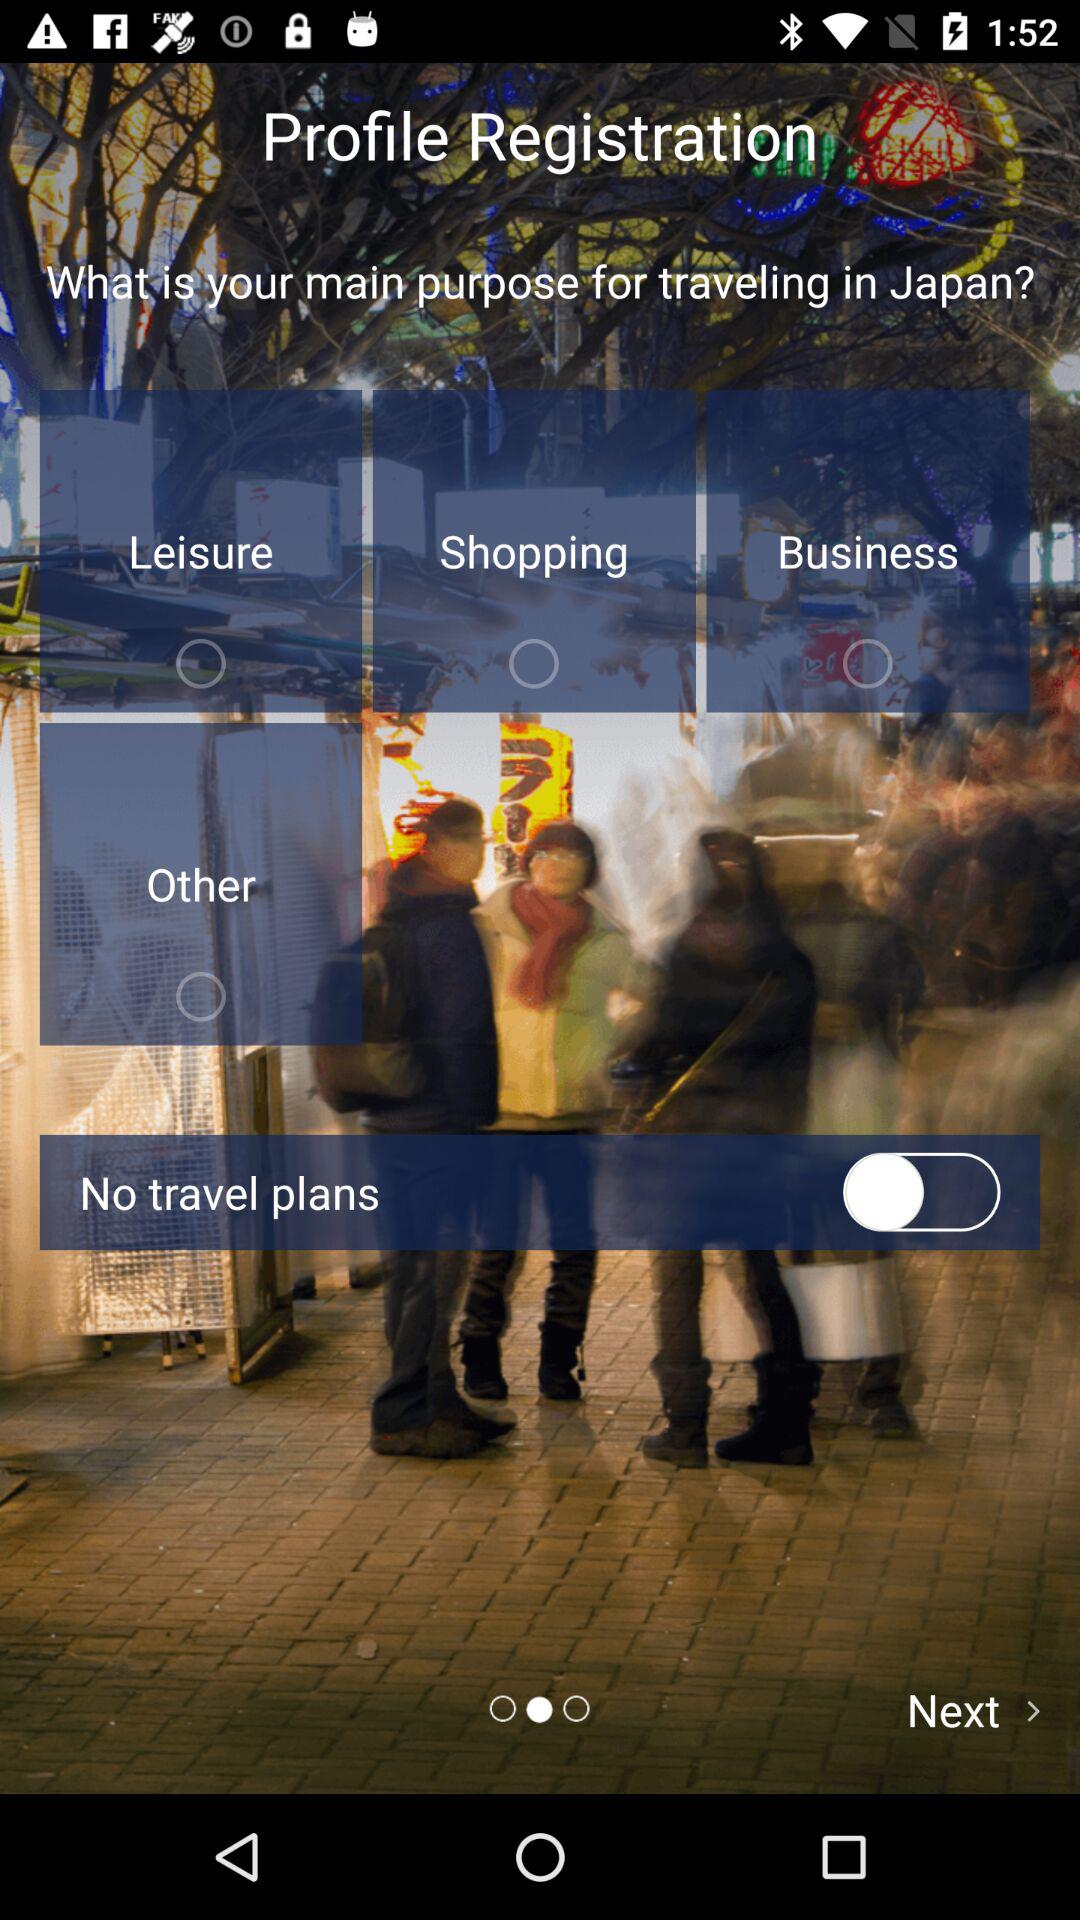 The width and height of the screenshot is (1080, 1920). I want to click on i have travel plans, so click(922, 1192).